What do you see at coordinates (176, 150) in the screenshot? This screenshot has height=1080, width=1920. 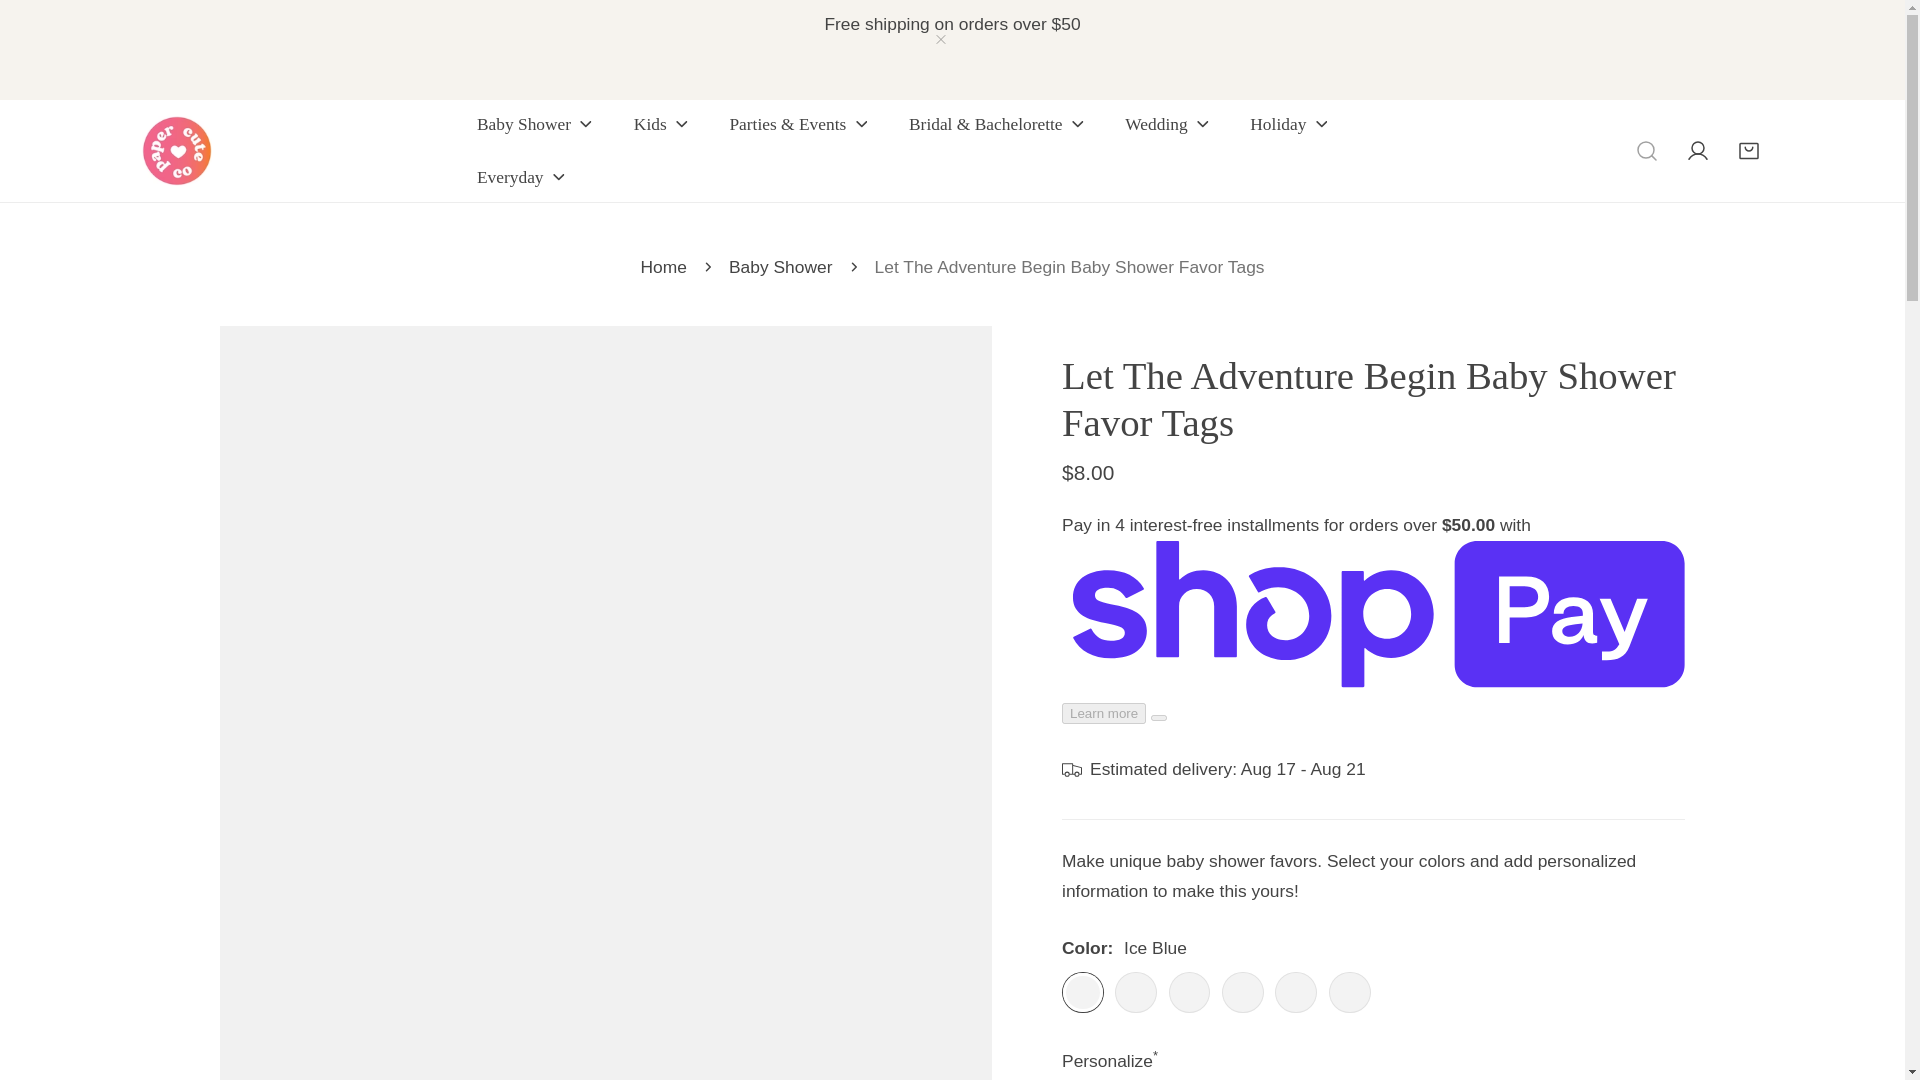 I see `Paper Cute Ink` at bounding box center [176, 150].